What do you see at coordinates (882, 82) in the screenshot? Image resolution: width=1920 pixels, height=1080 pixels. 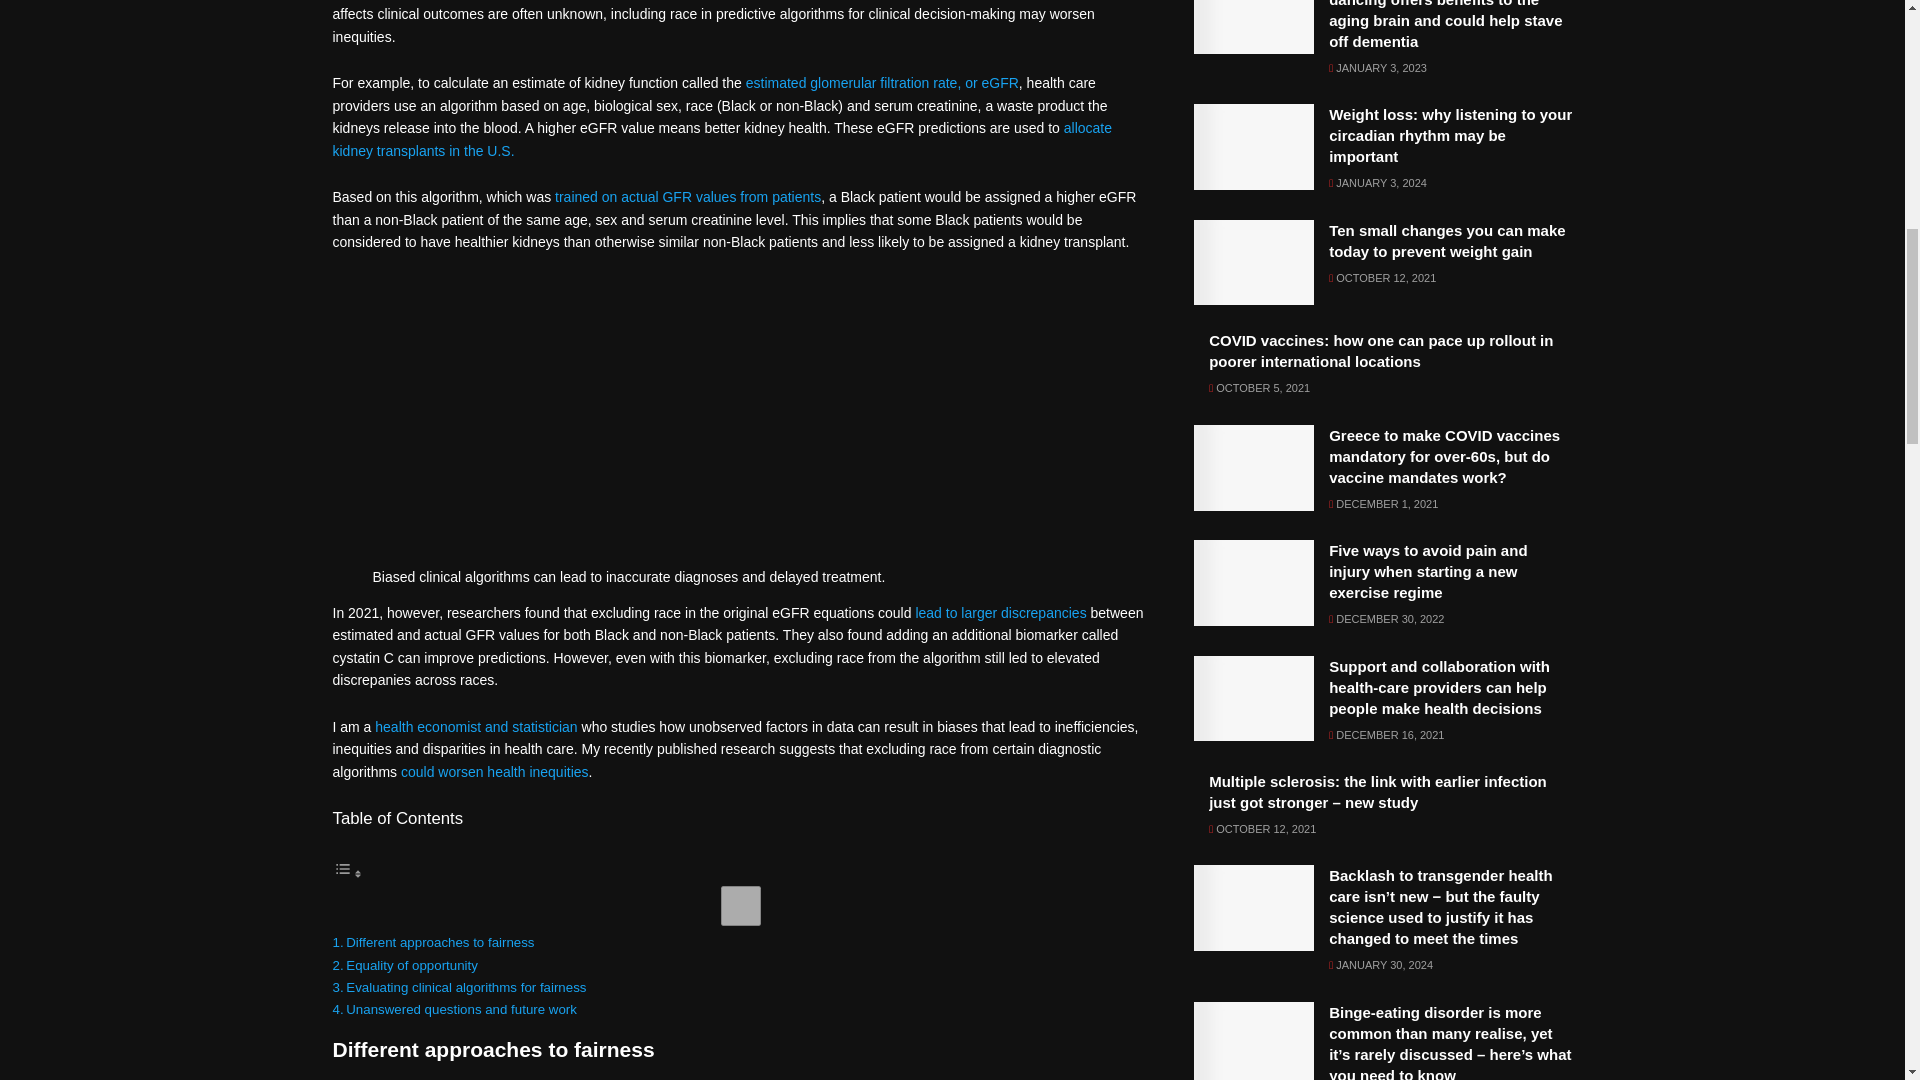 I see `estimated glomerular filtration rate, or eGFR` at bounding box center [882, 82].